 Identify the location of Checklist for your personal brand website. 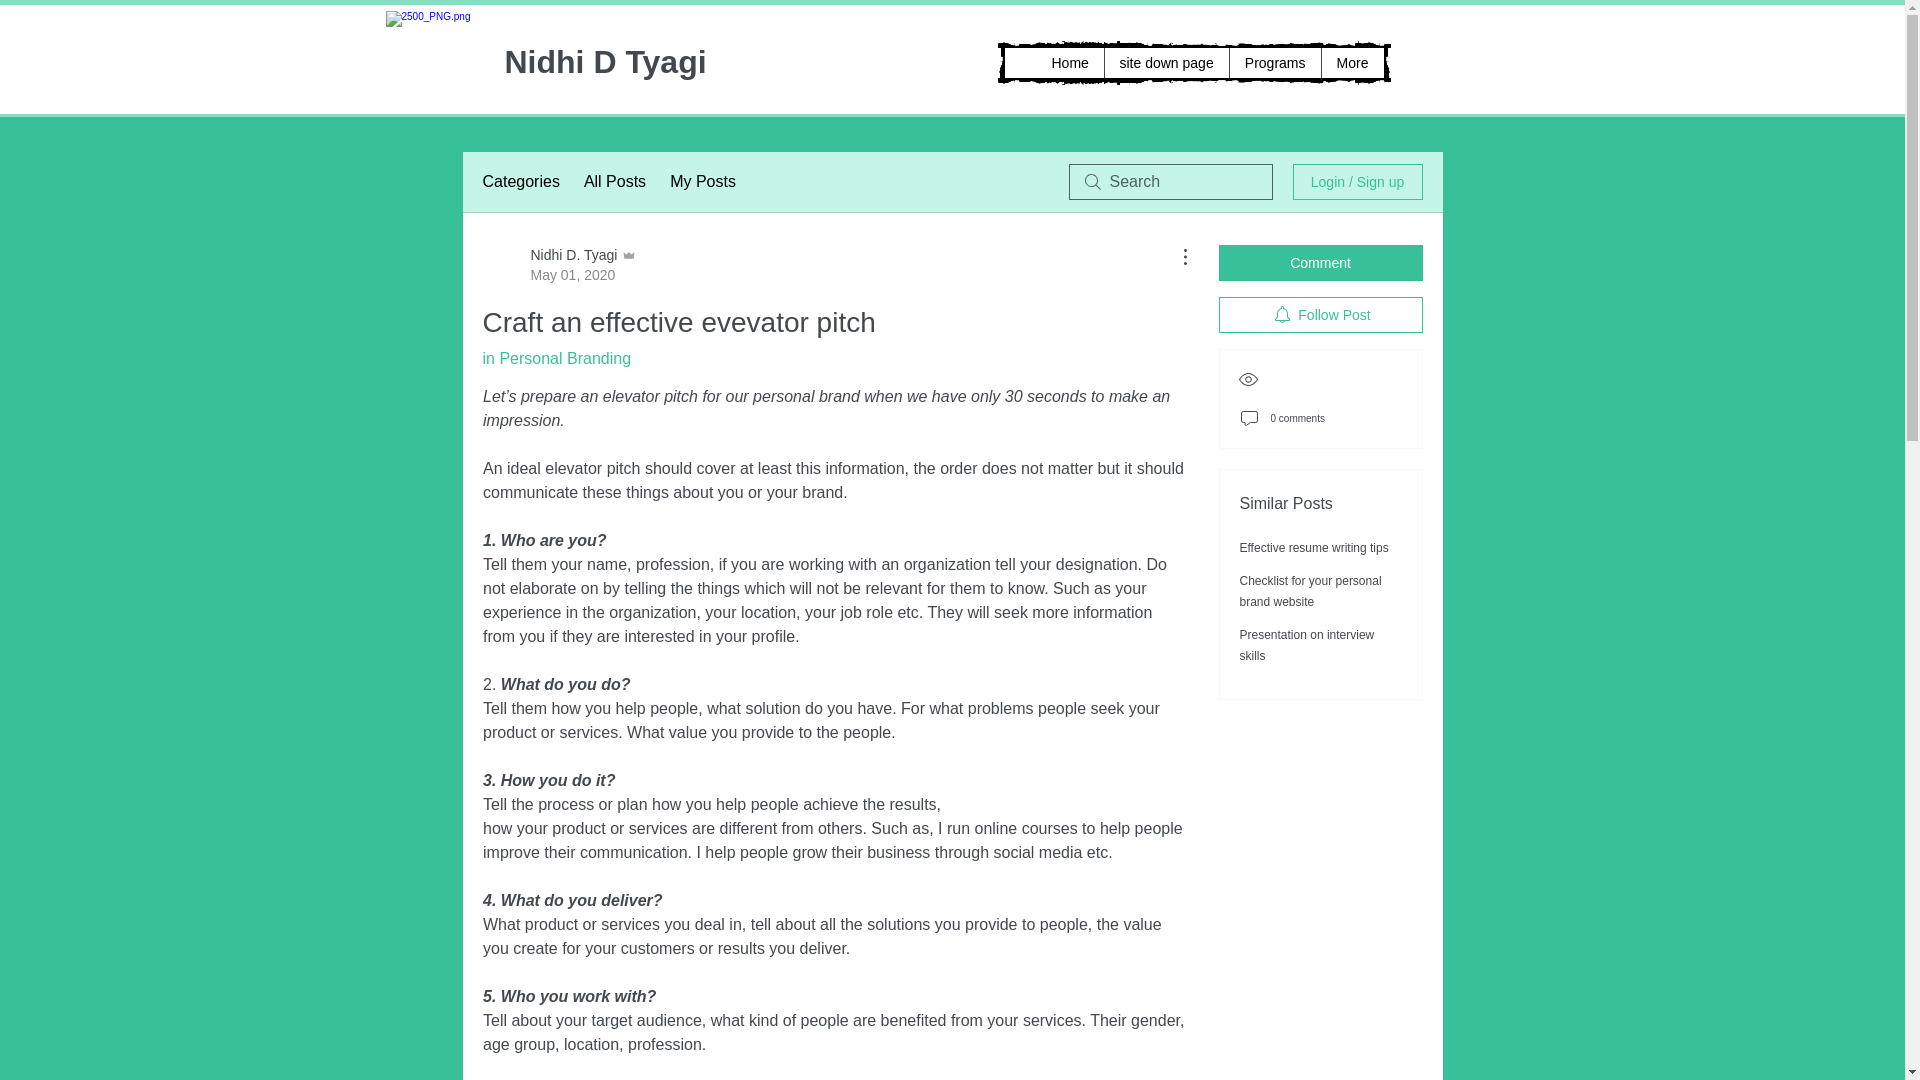
(1311, 591).